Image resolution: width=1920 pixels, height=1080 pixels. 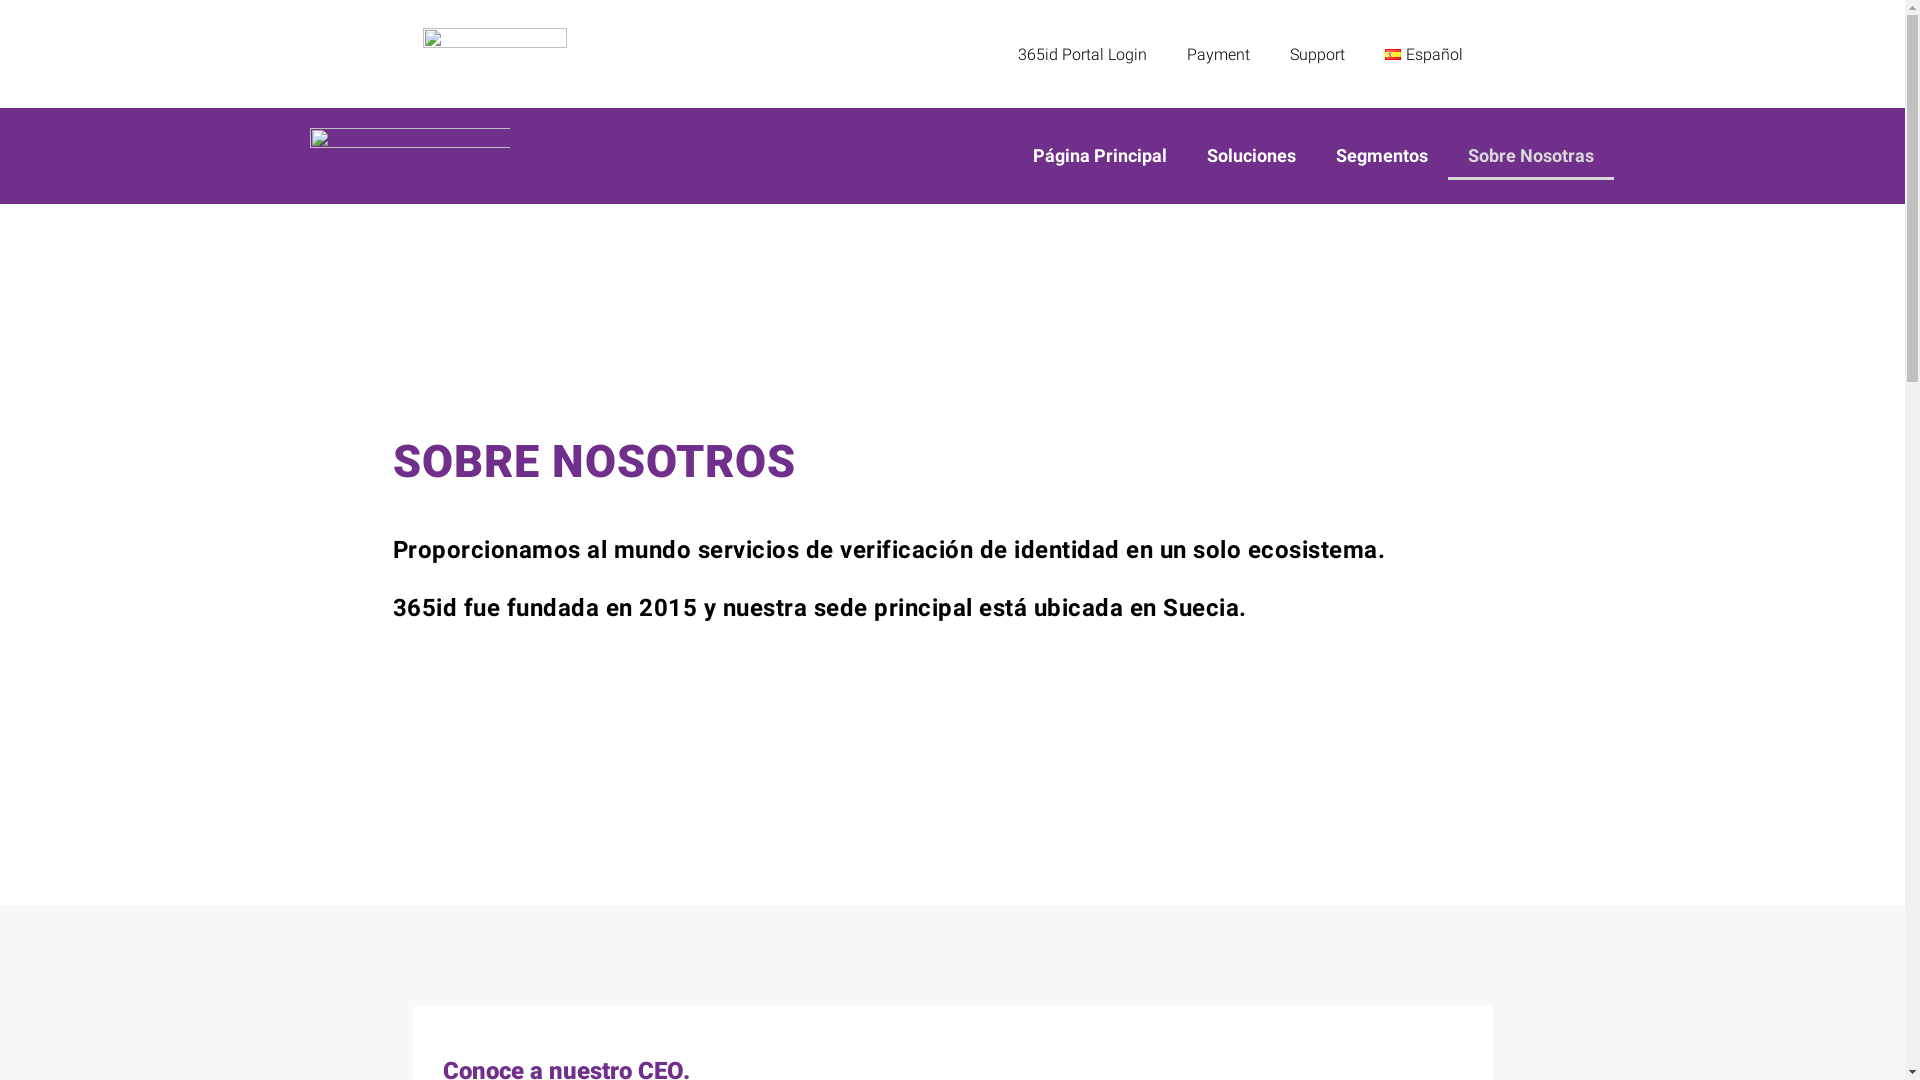 What do you see at coordinates (1252, 156) in the screenshot?
I see `Soluciones` at bounding box center [1252, 156].